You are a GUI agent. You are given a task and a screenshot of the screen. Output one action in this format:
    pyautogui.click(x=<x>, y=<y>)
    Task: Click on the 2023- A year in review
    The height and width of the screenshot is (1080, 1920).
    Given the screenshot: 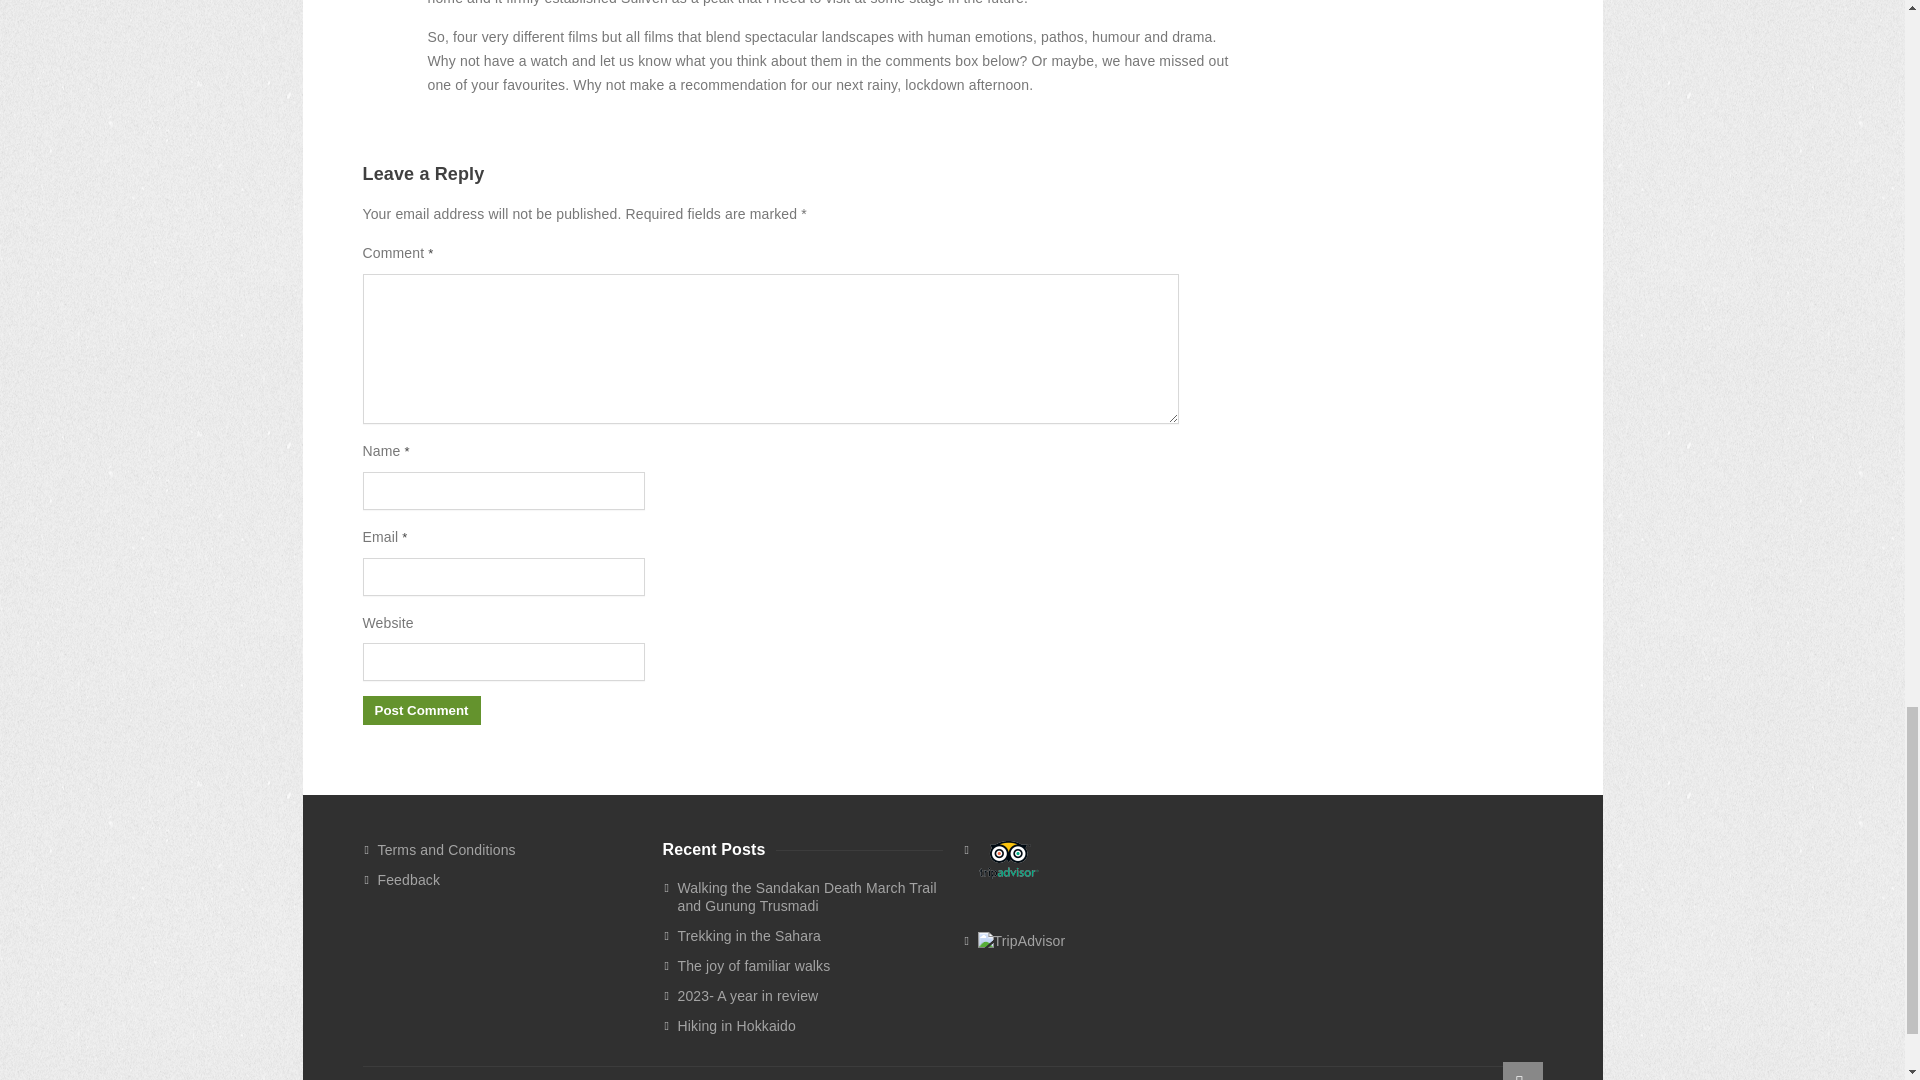 What is the action you would take?
    pyautogui.click(x=810, y=995)
    